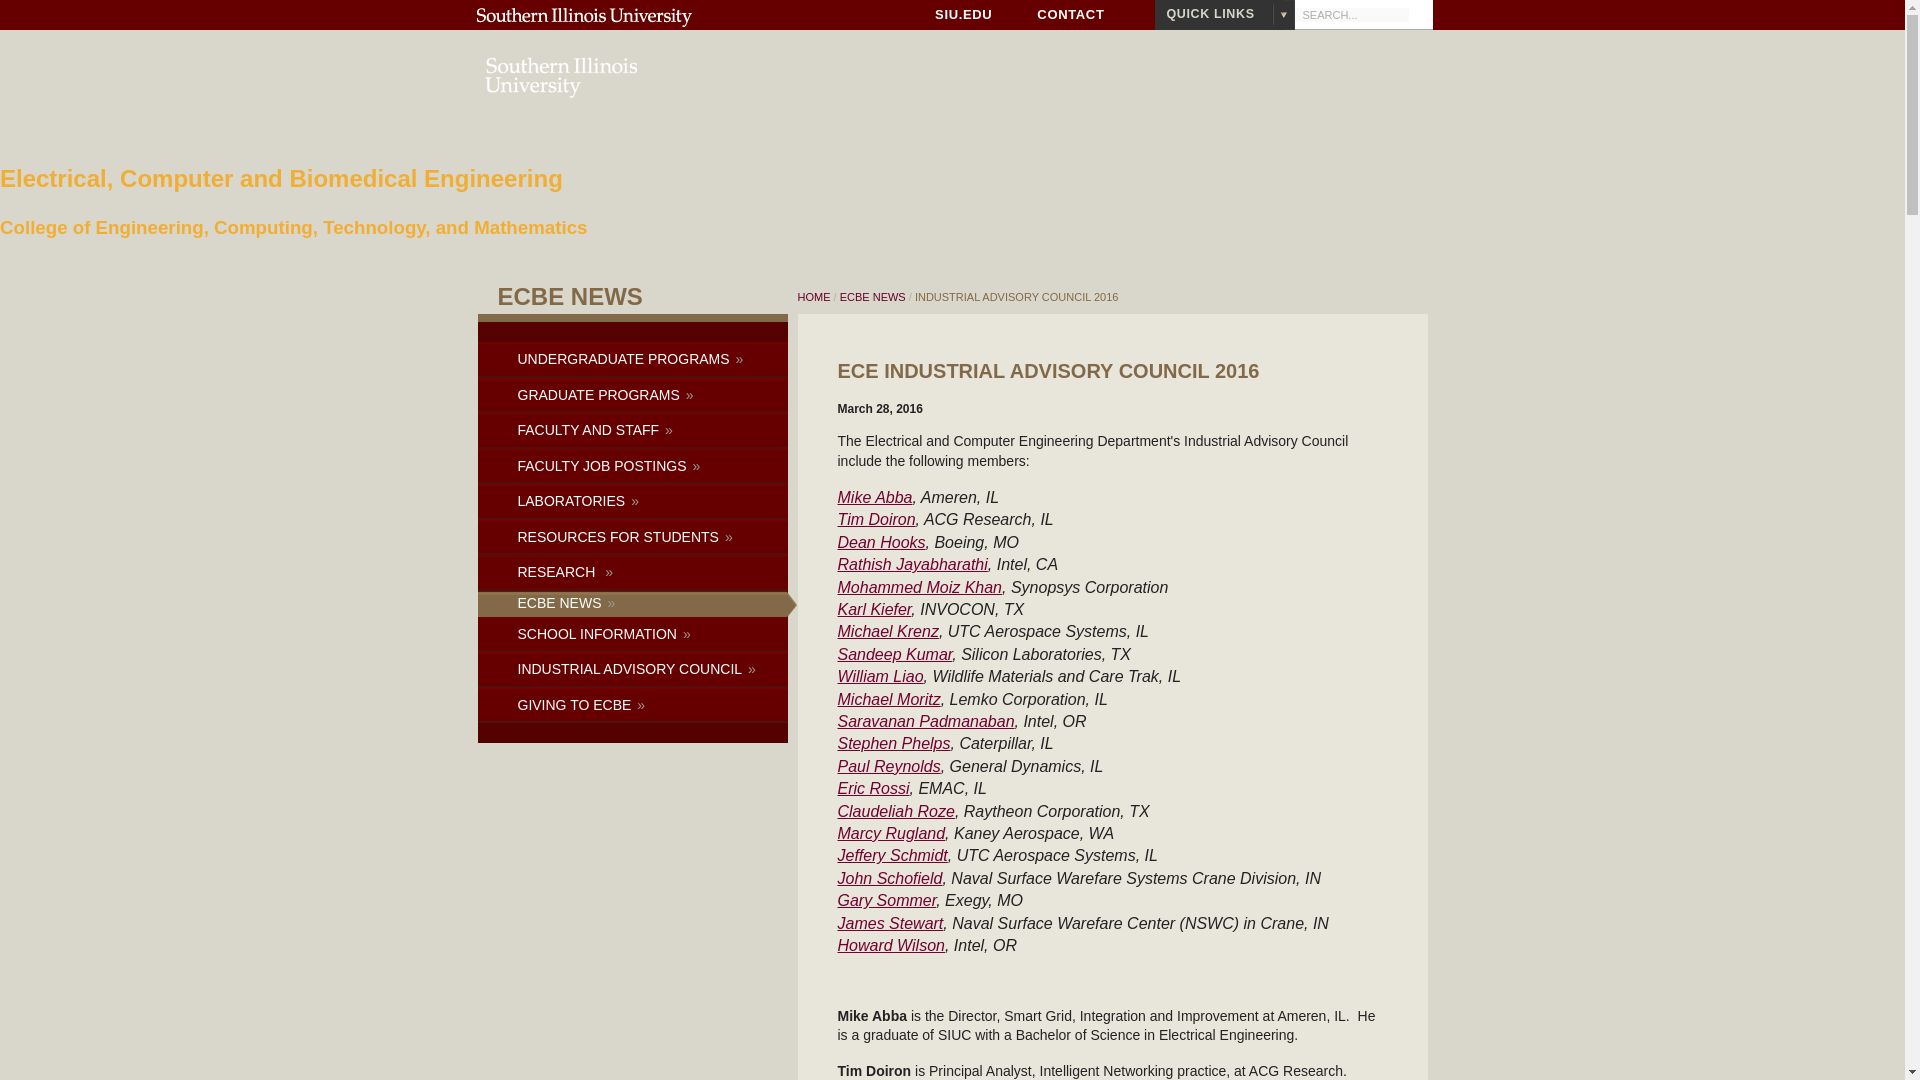 Image resolution: width=1920 pixels, height=1080 pixels. I want to click on Search..., so click(1350, 14).